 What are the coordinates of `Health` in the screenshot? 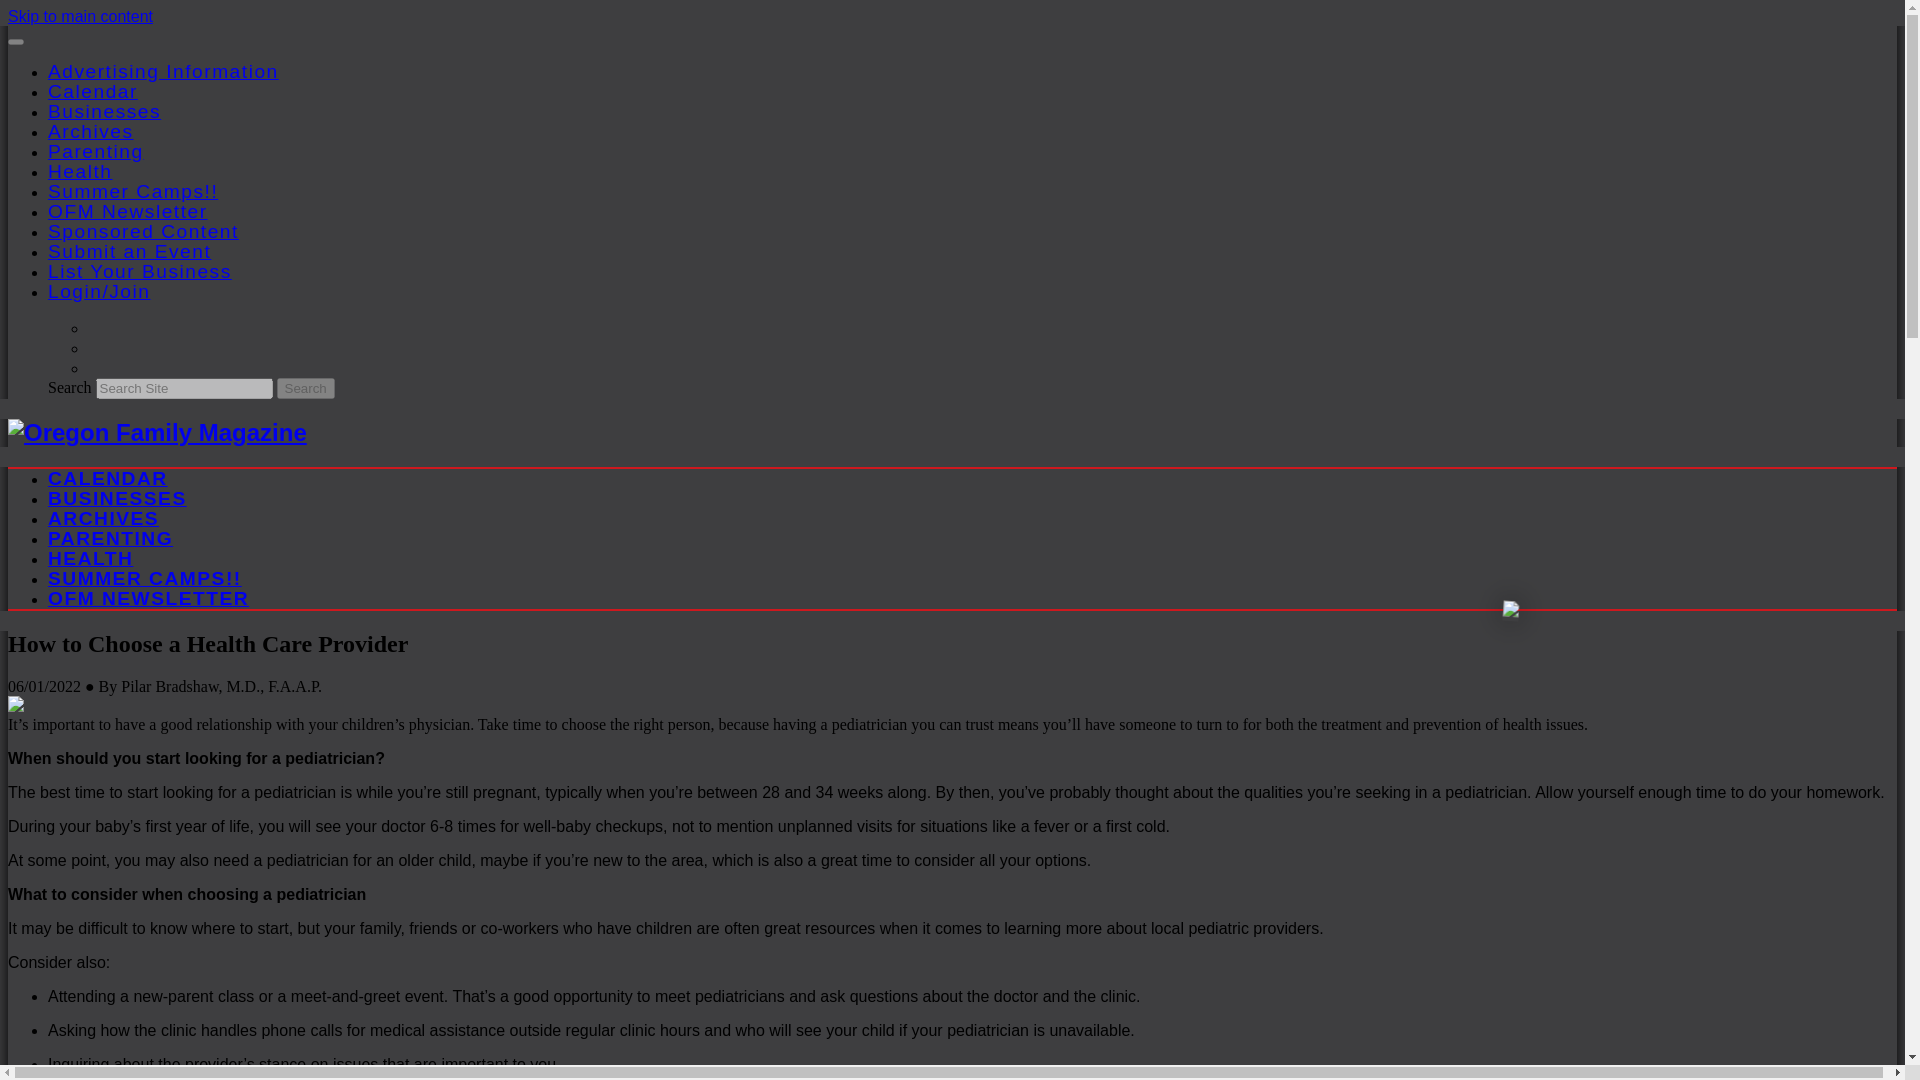 It's located at (80, 171).